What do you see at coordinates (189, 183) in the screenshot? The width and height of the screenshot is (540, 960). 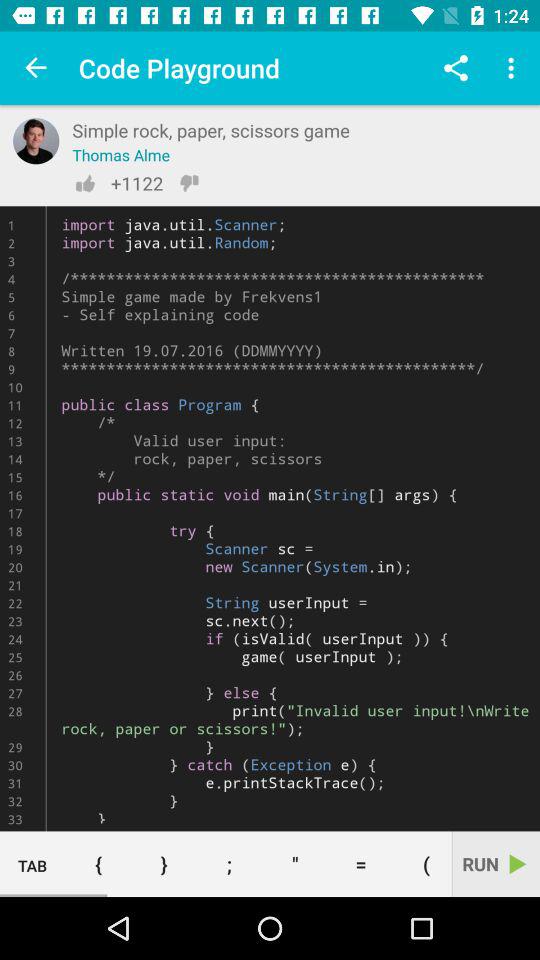 I see `thumb down` at bounding box center [189, 183].